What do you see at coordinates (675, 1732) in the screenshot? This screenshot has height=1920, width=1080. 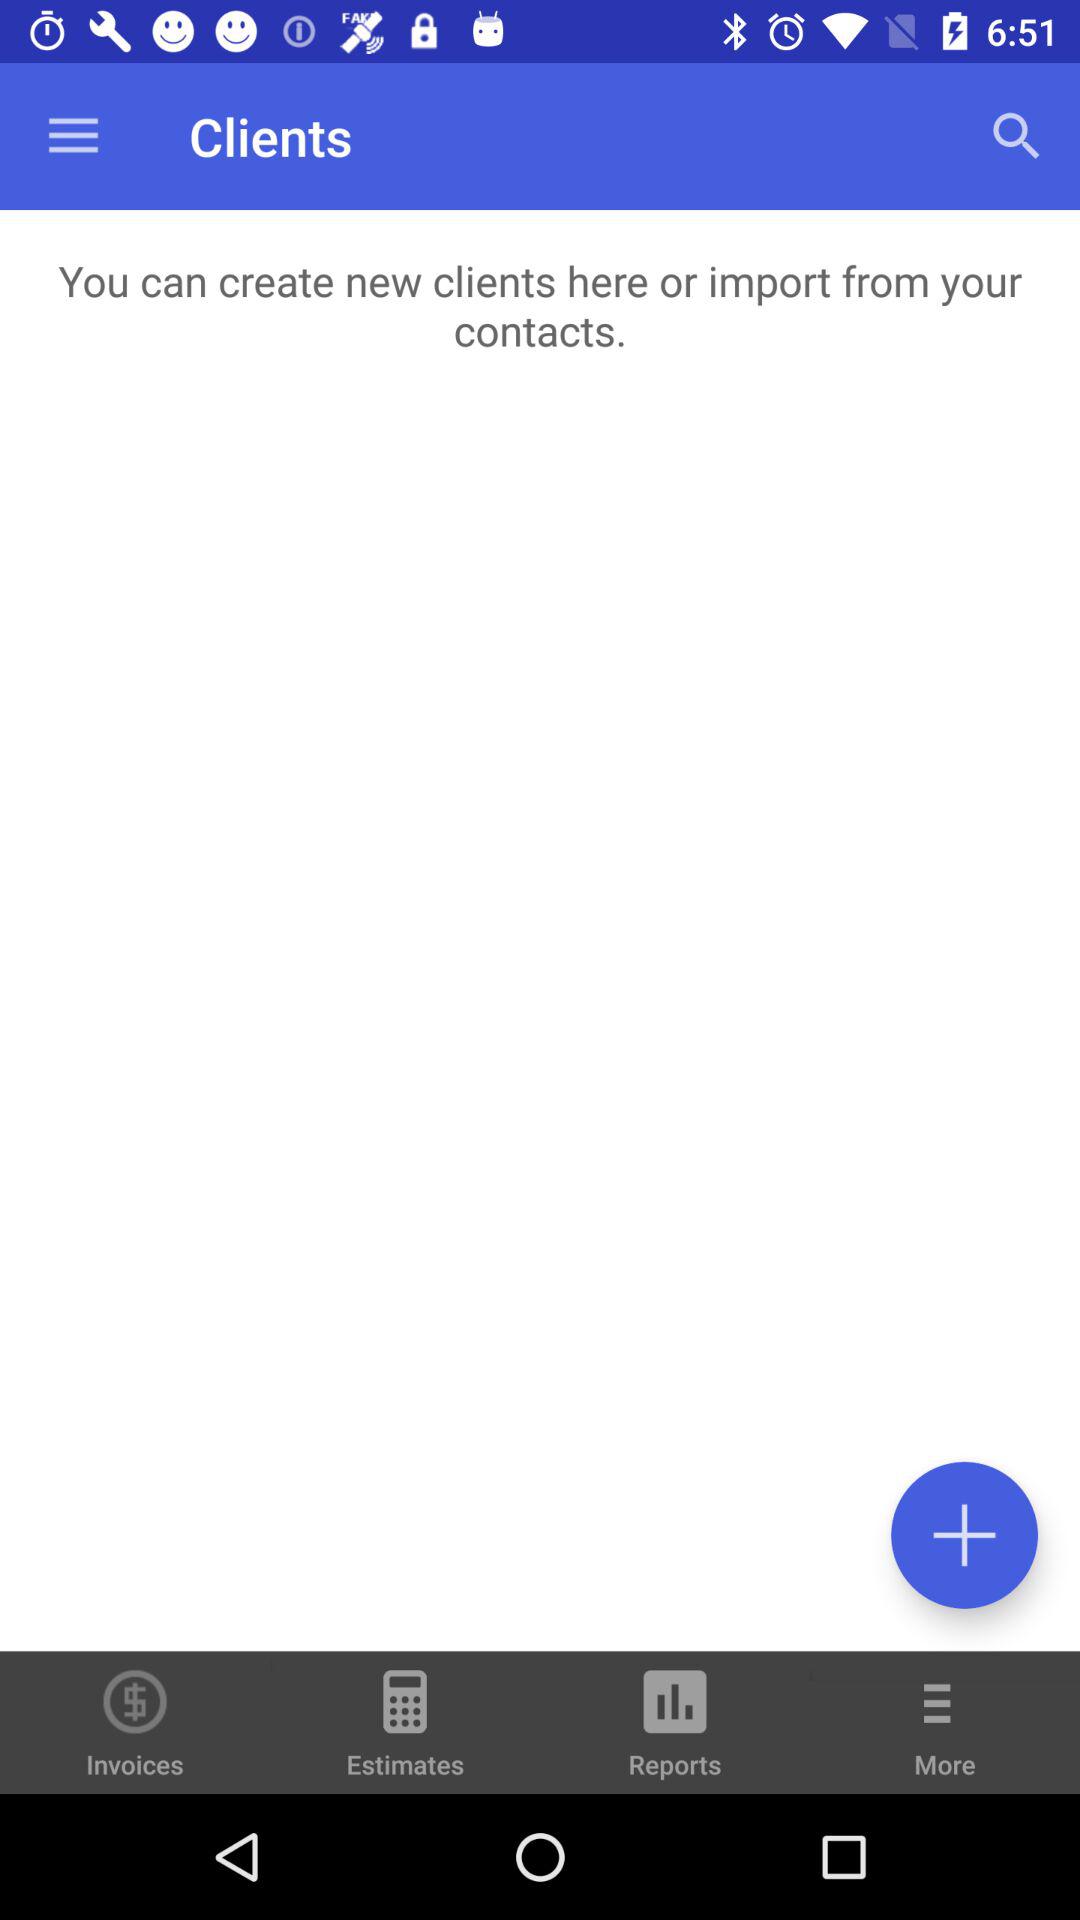 I see `jump to the reports icon` at bounding box center [675, 1732].